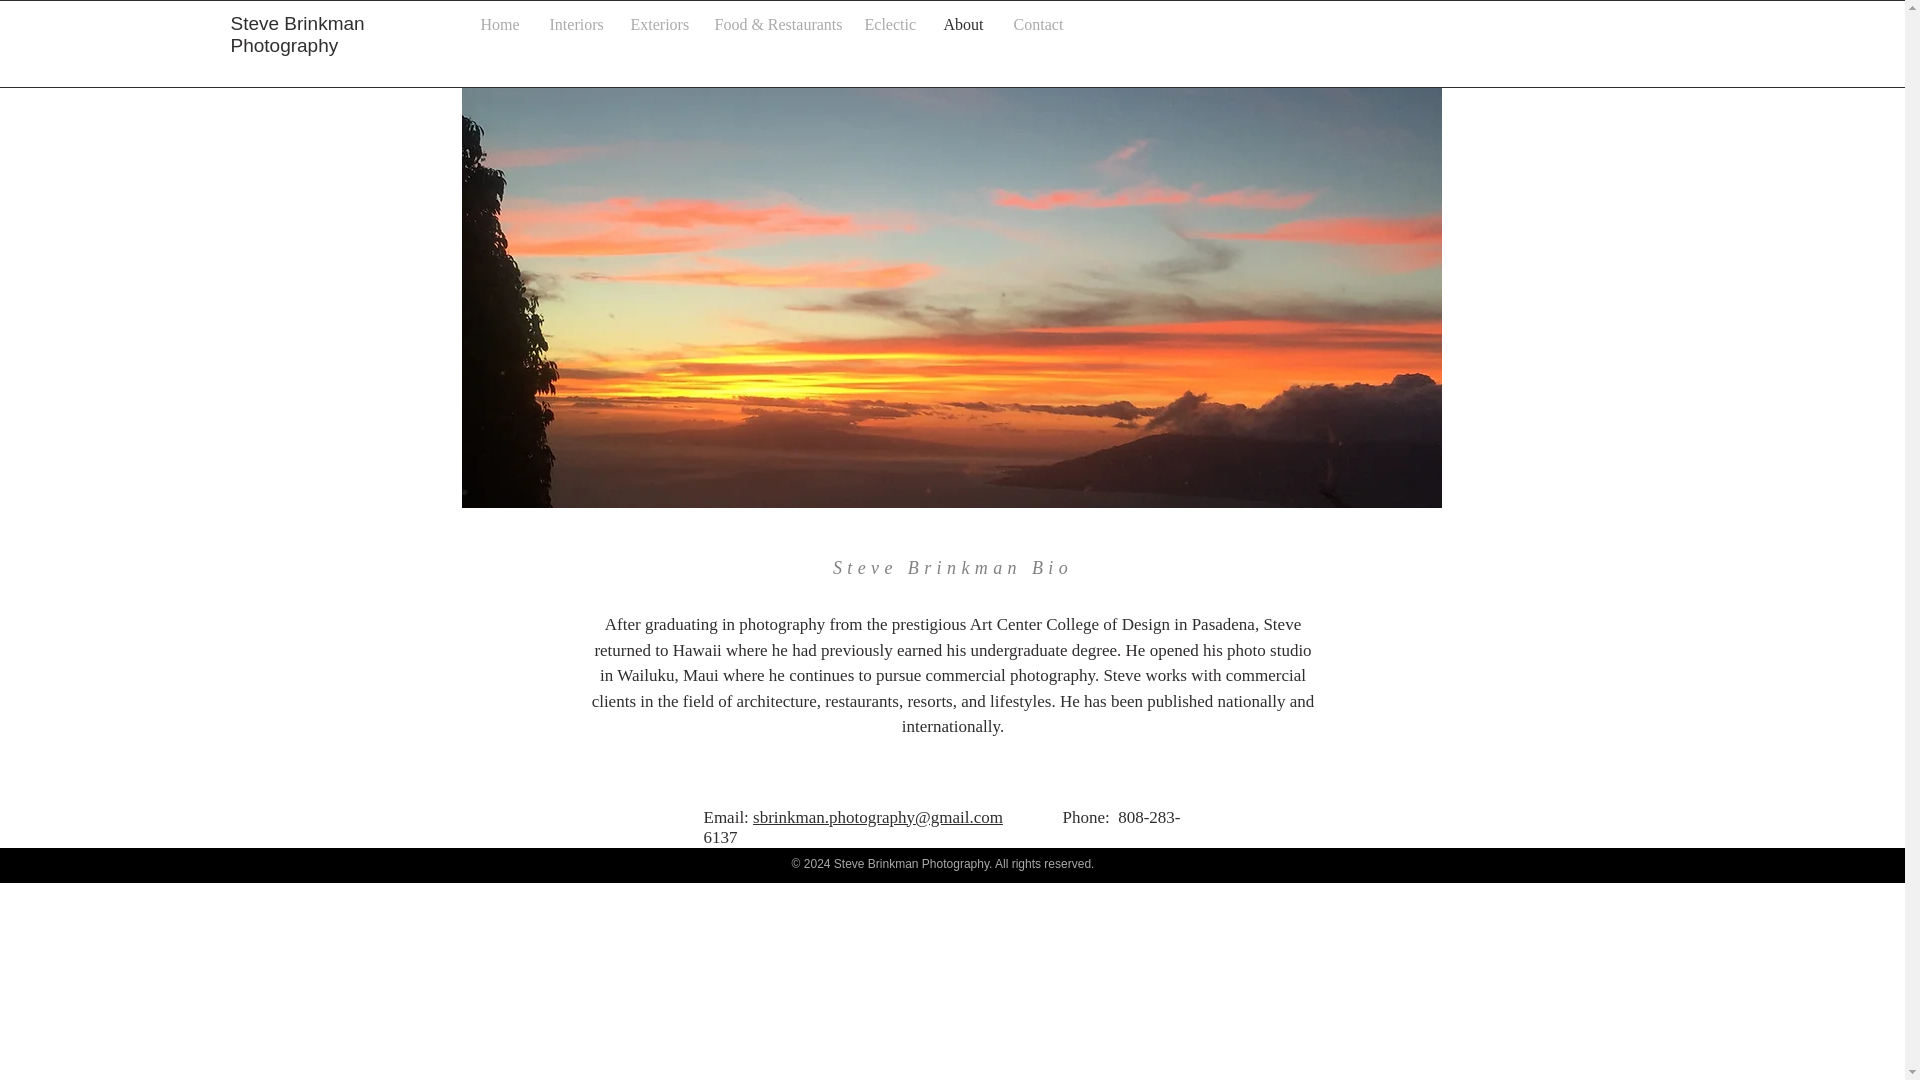  Describe the element at coordinates (658, 24) in the screenshot. I see `Exteriors` at that location.